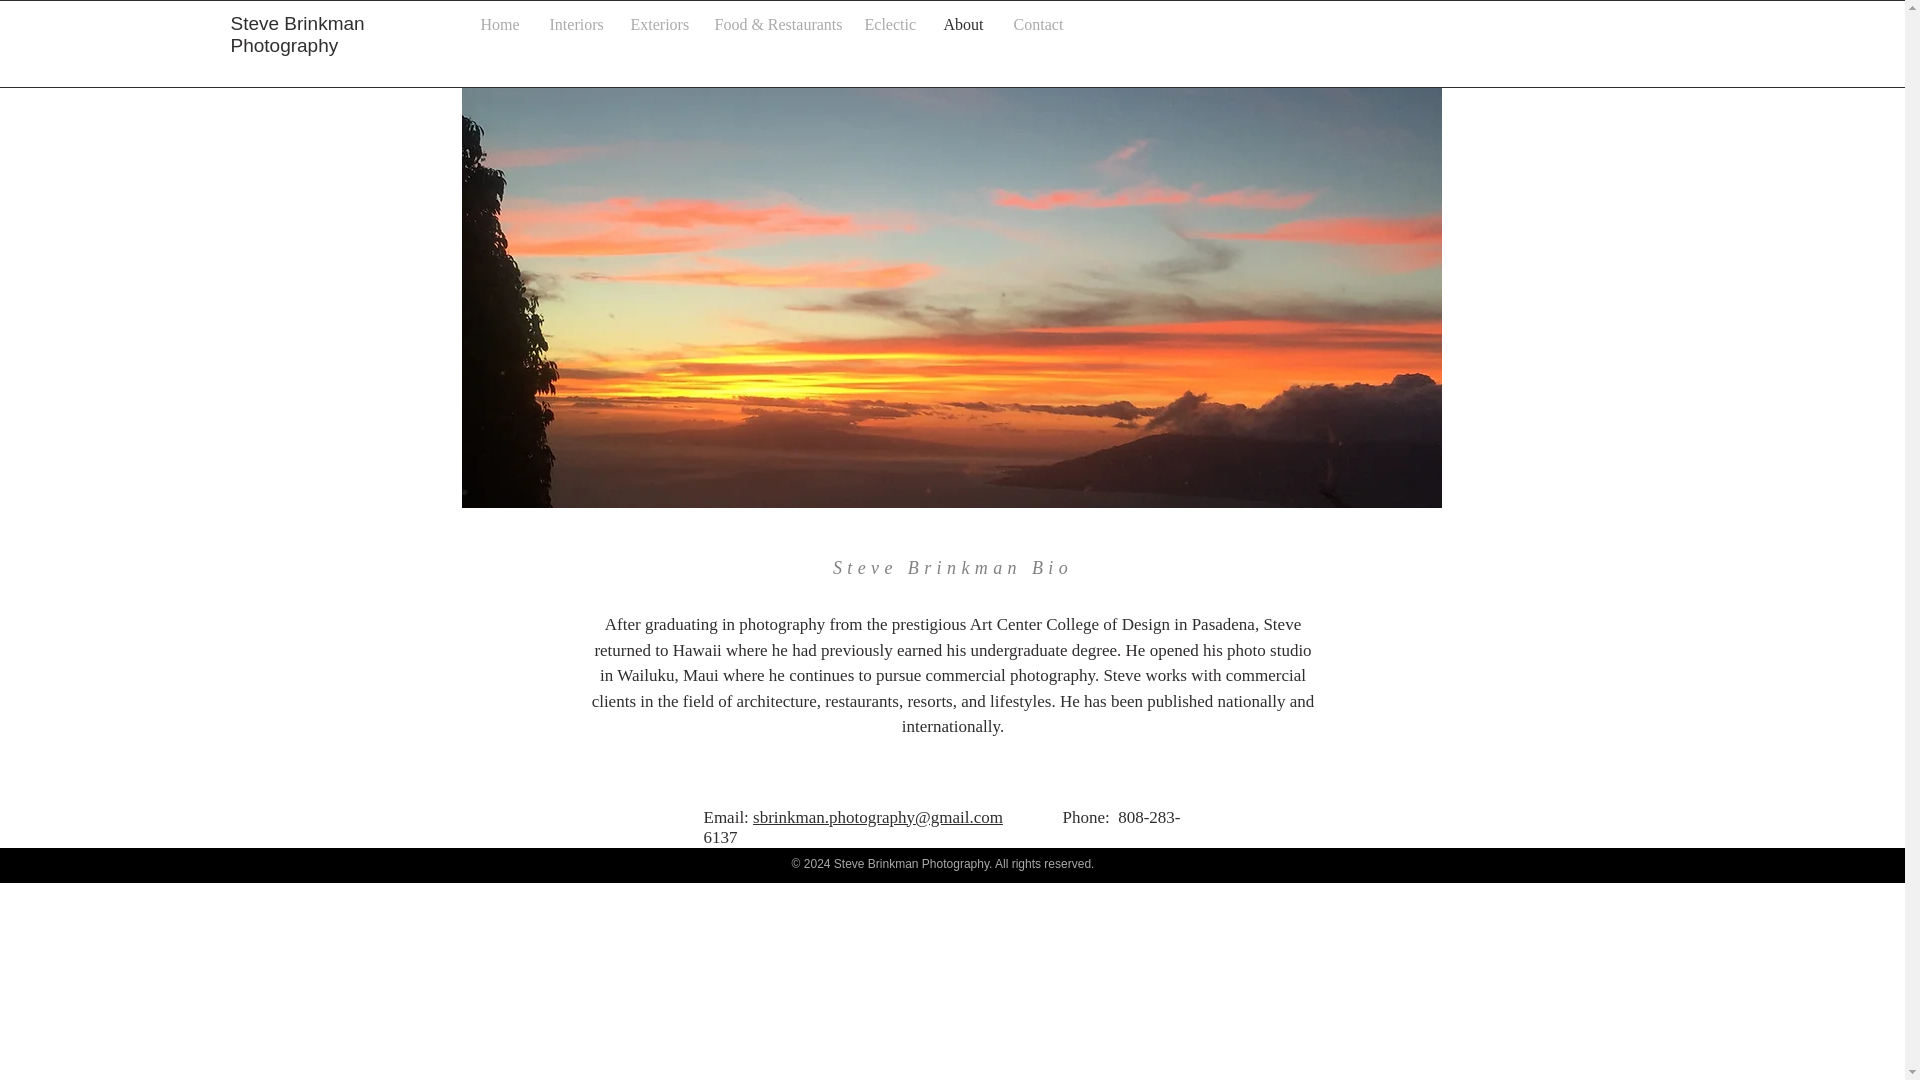  Describe the element at coordinates (658, 24) in the screenshot. I see `Exteriors` at that location.